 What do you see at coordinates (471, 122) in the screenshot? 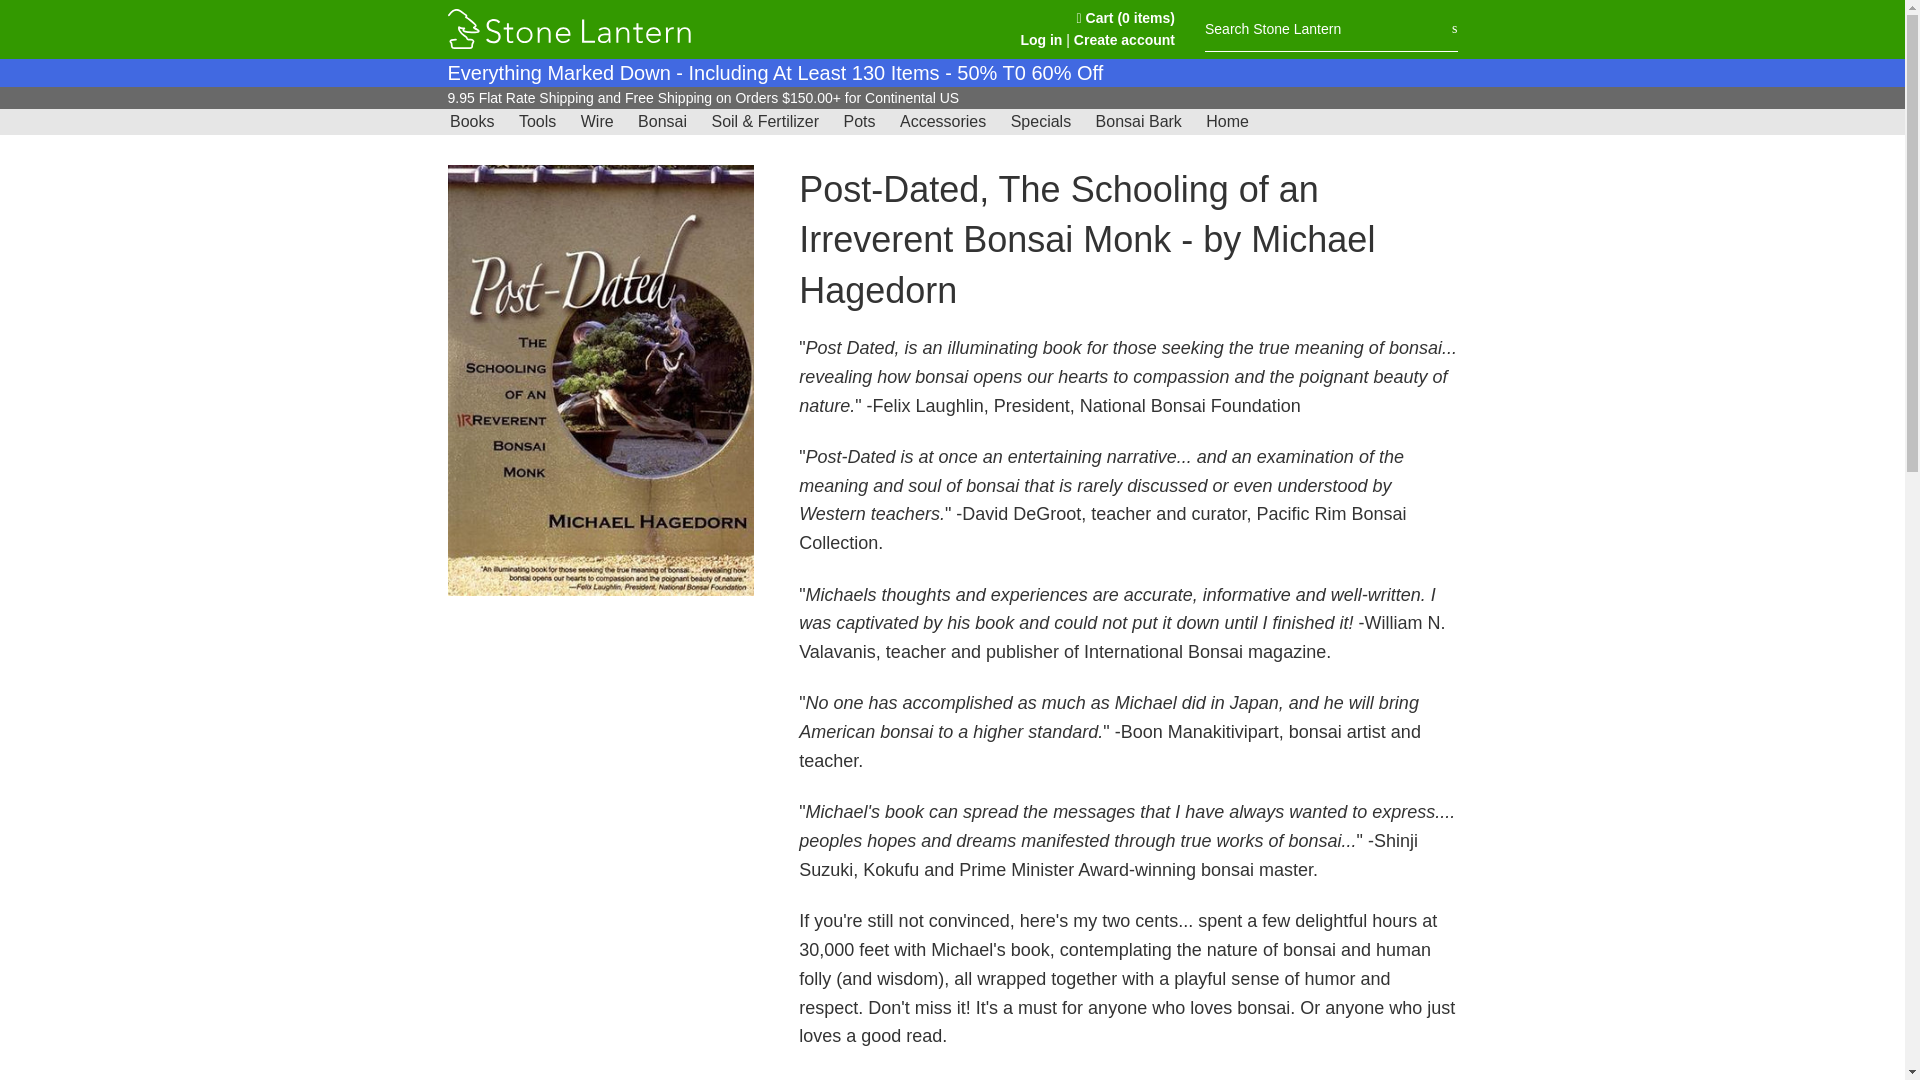
I see `Books` at bounding box center [471, 122].